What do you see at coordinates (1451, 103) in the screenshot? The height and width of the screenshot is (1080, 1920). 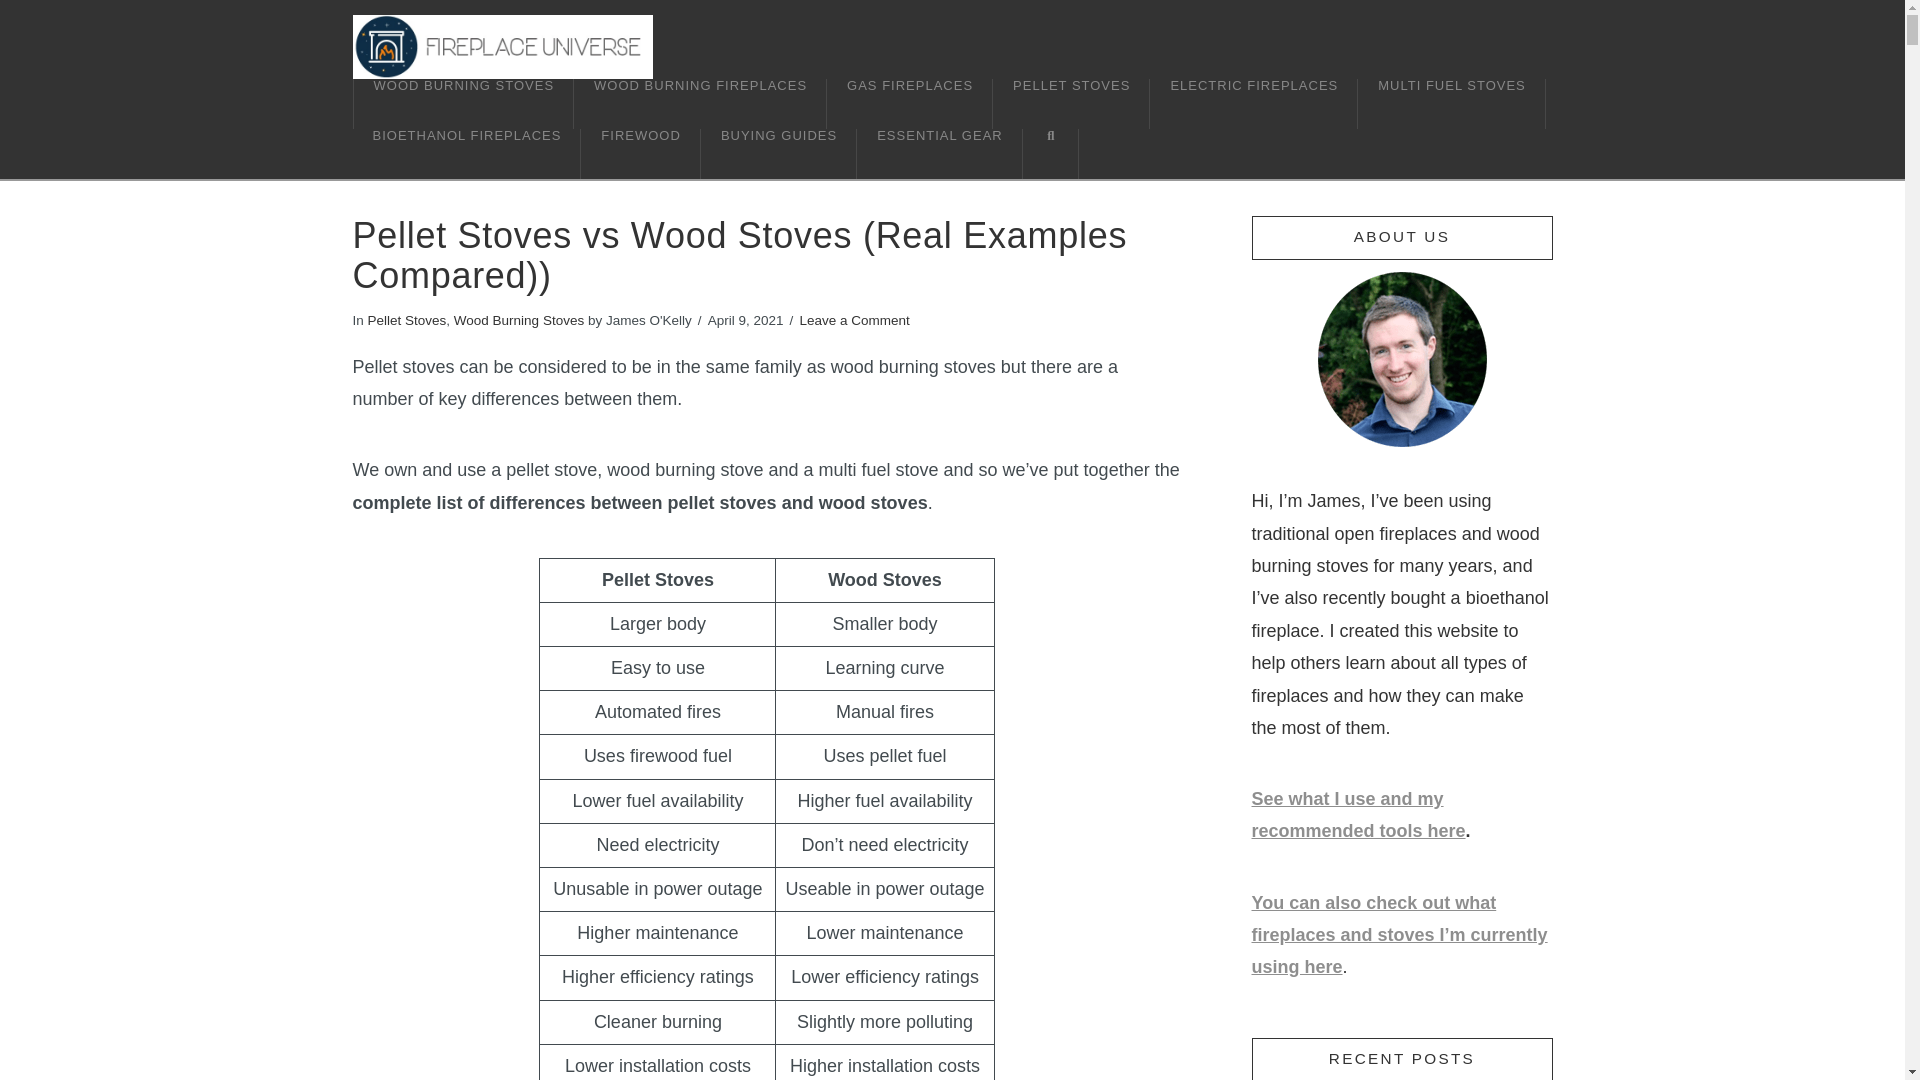 I see `MULTI FUEL STOVES` at bounding box center [1451, 103].